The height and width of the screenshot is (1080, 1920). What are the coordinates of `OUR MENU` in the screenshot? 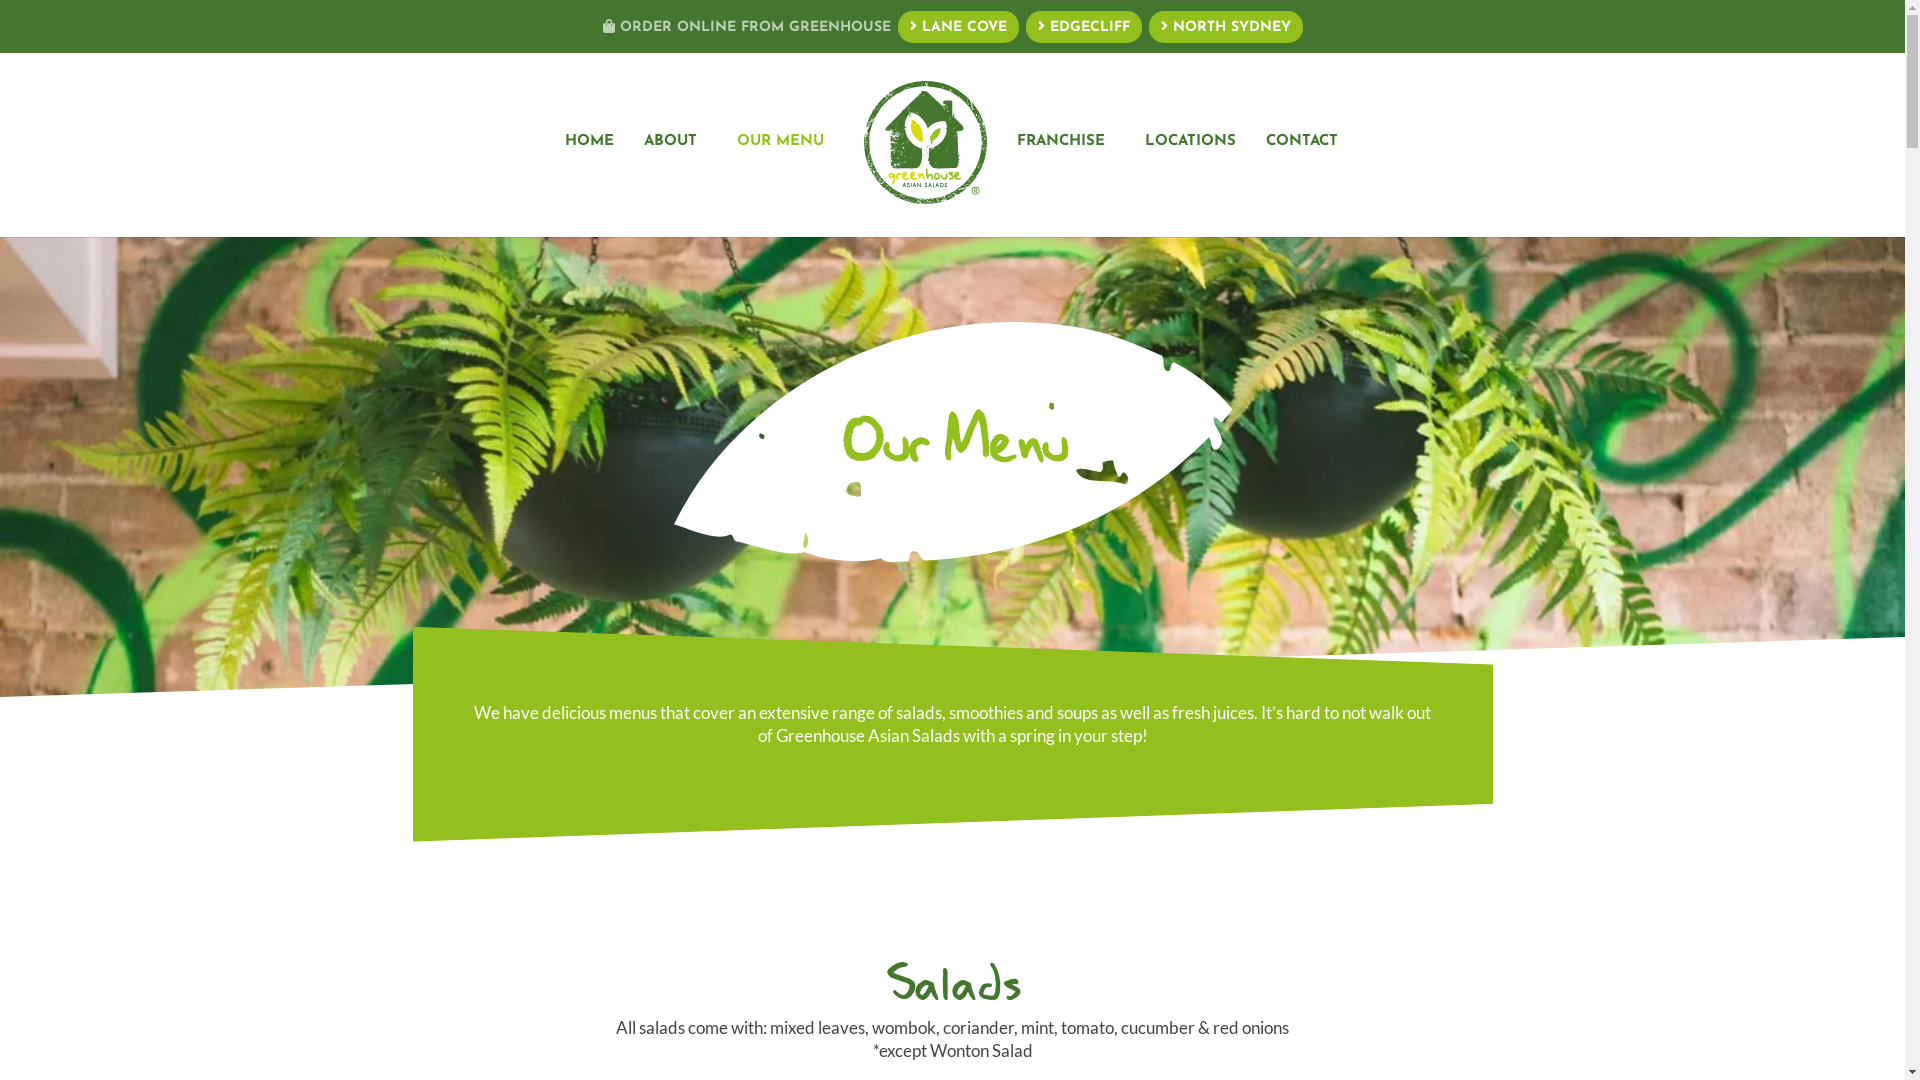 It's located at (780, 186).